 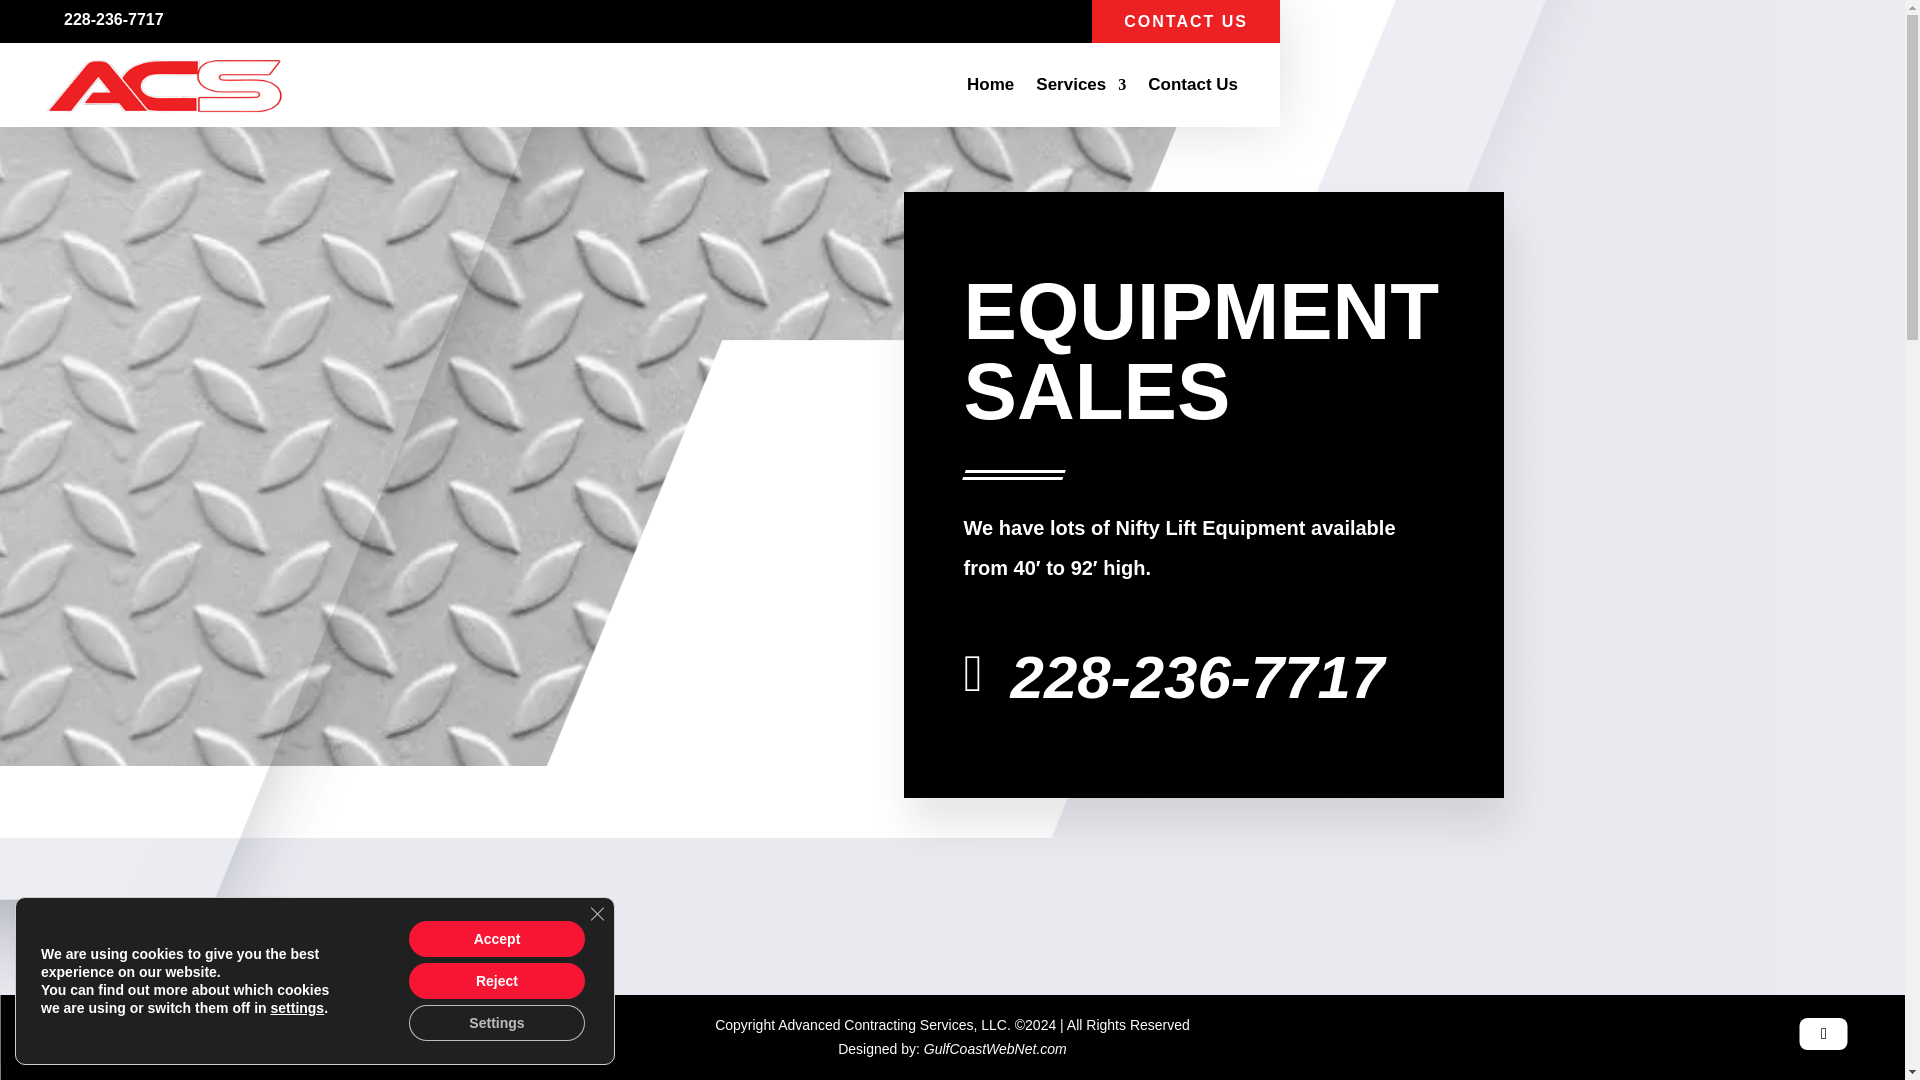 I want to click on CONTACT US, so click(x=1186, y=22).